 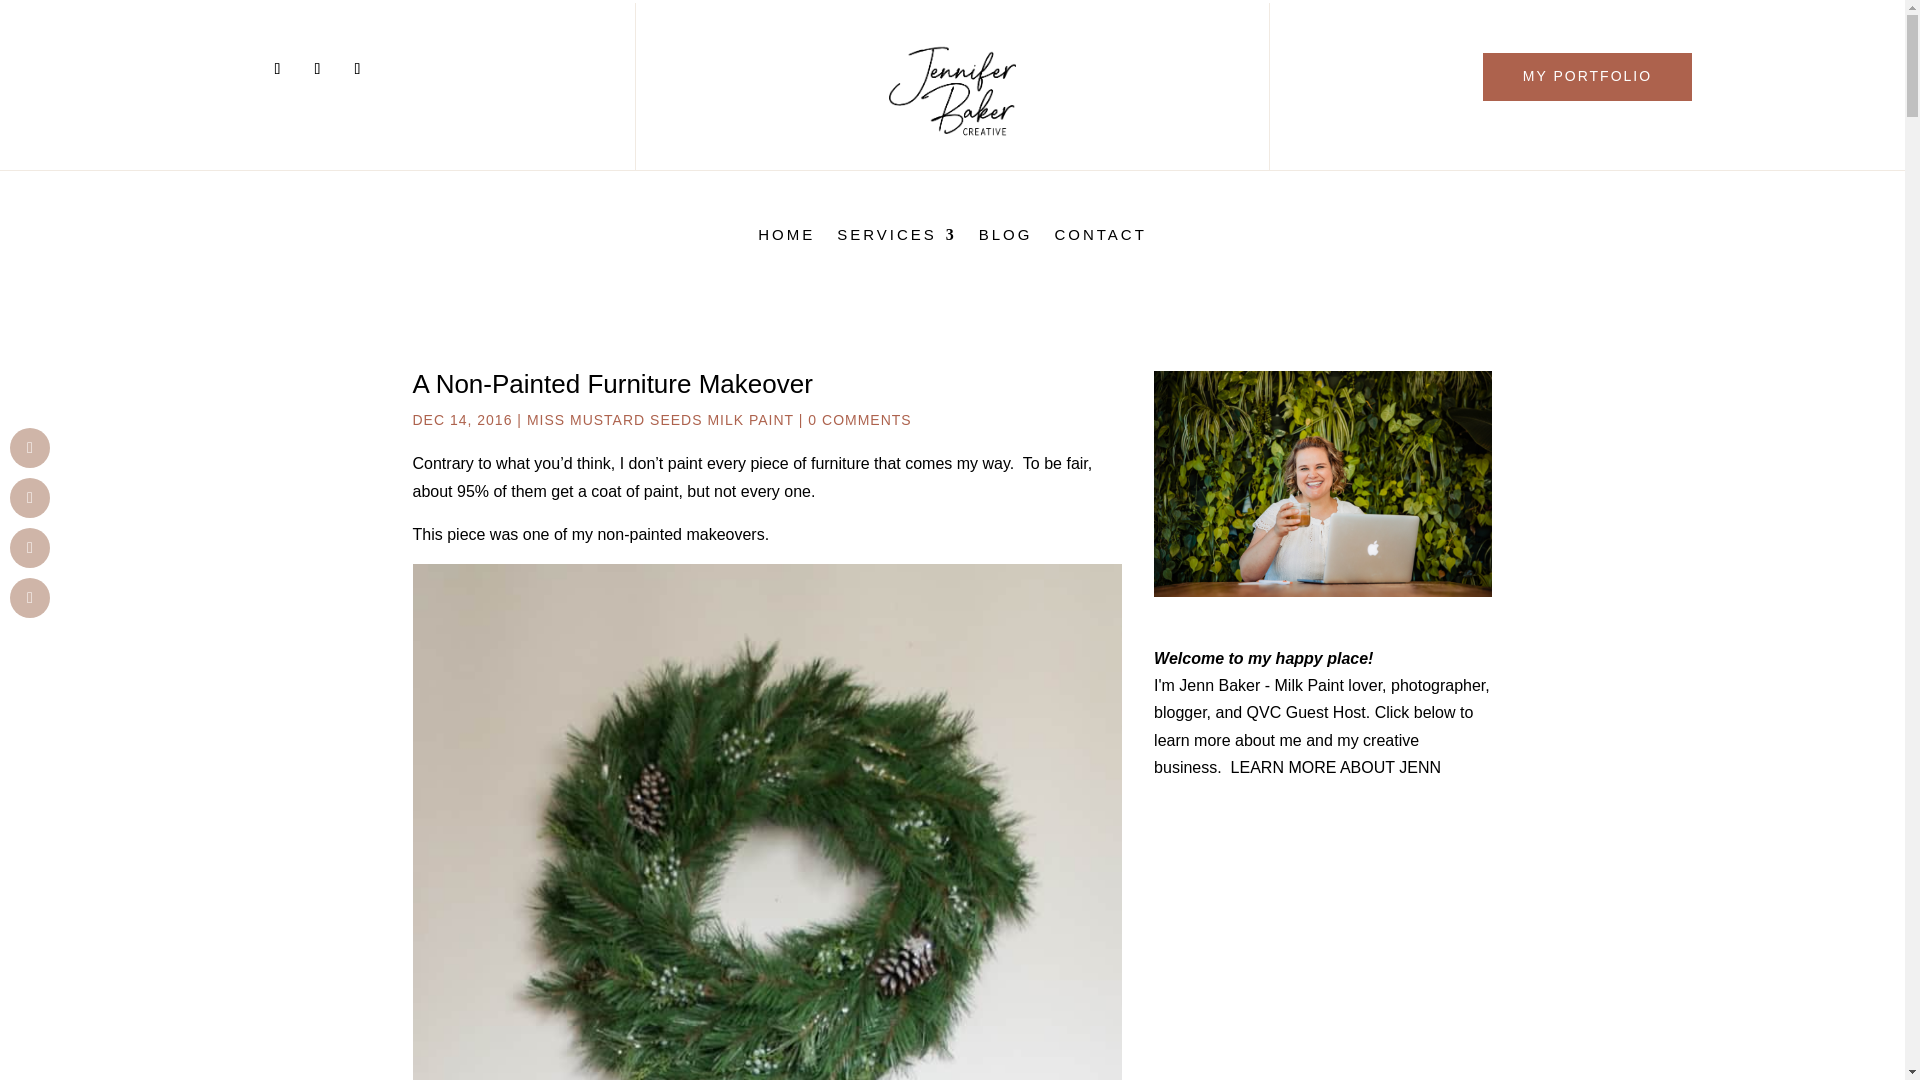 I want to click on MISS MUSTARD SEEDS MILK PAINT, so click(x=660, y=419).